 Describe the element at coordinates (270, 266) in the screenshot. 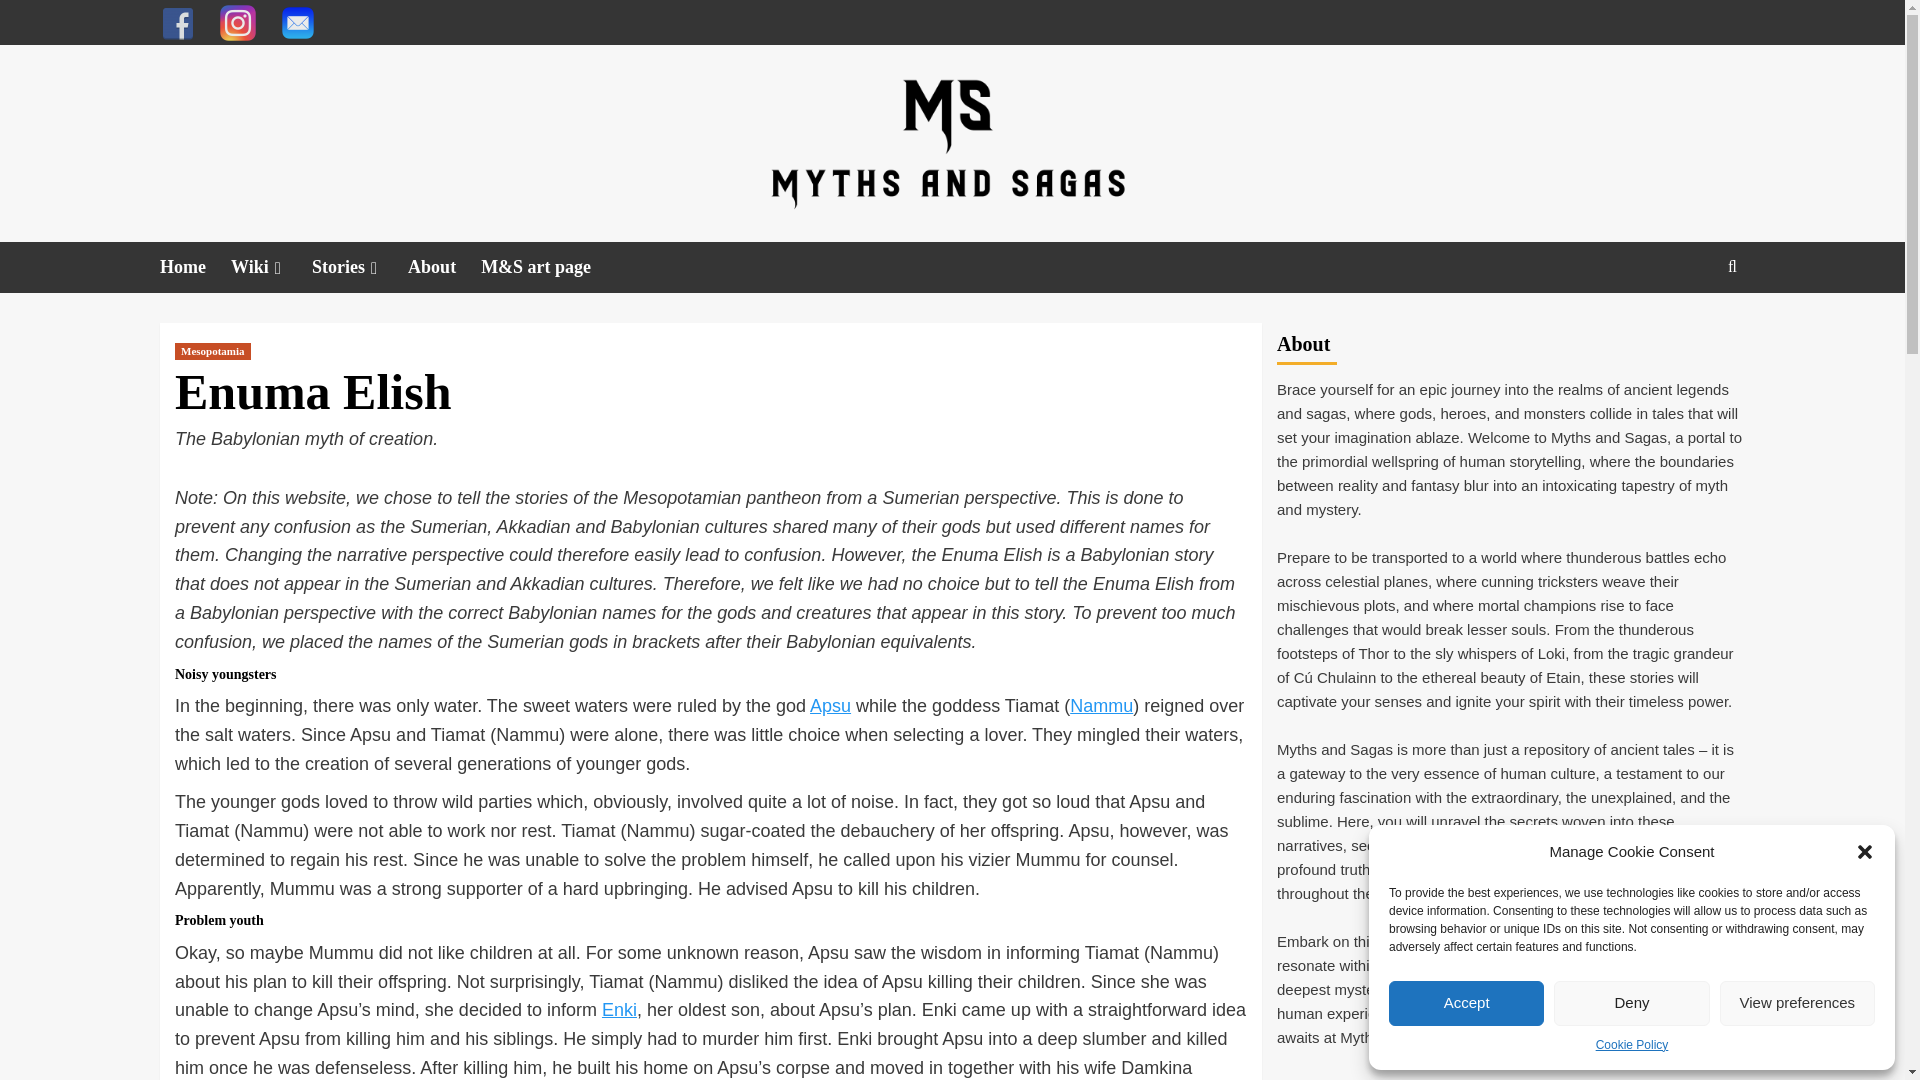

I see `Wiki` at that location.